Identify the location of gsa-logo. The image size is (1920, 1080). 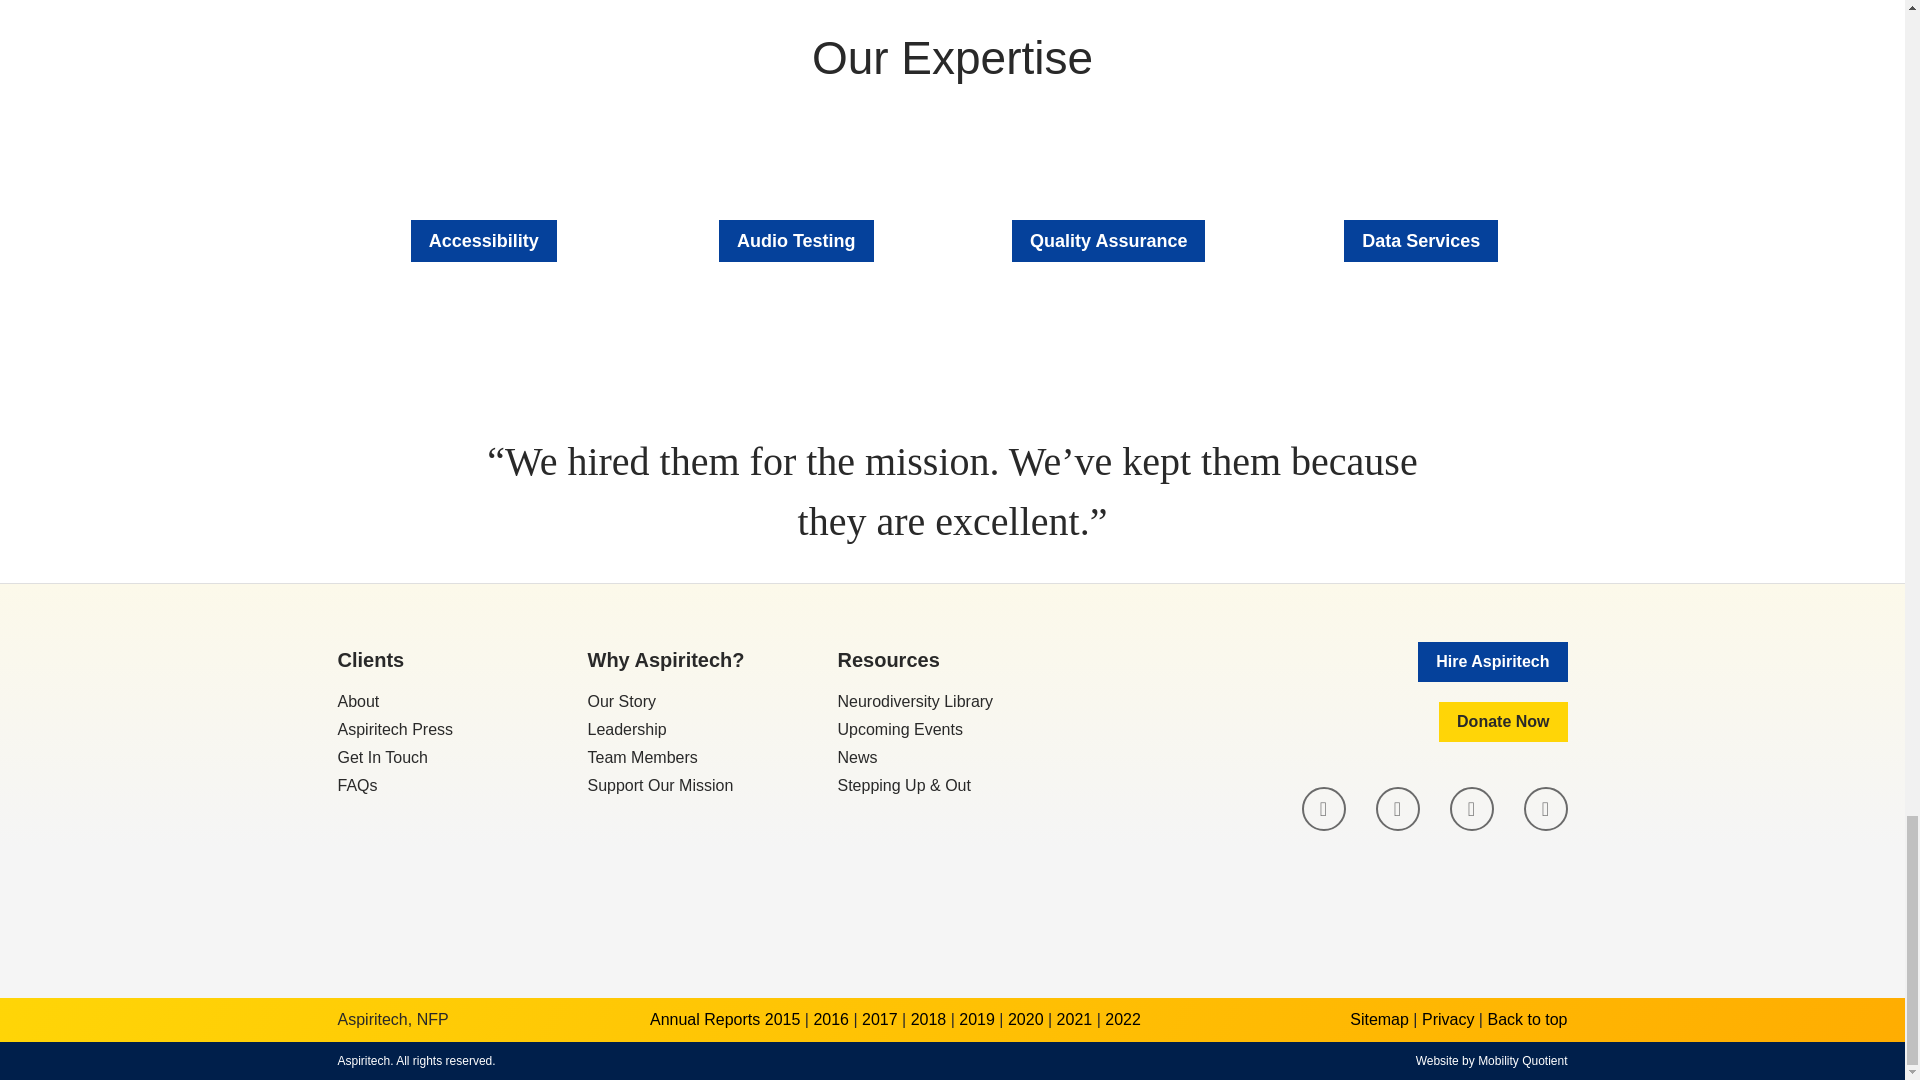
(1528, 898).